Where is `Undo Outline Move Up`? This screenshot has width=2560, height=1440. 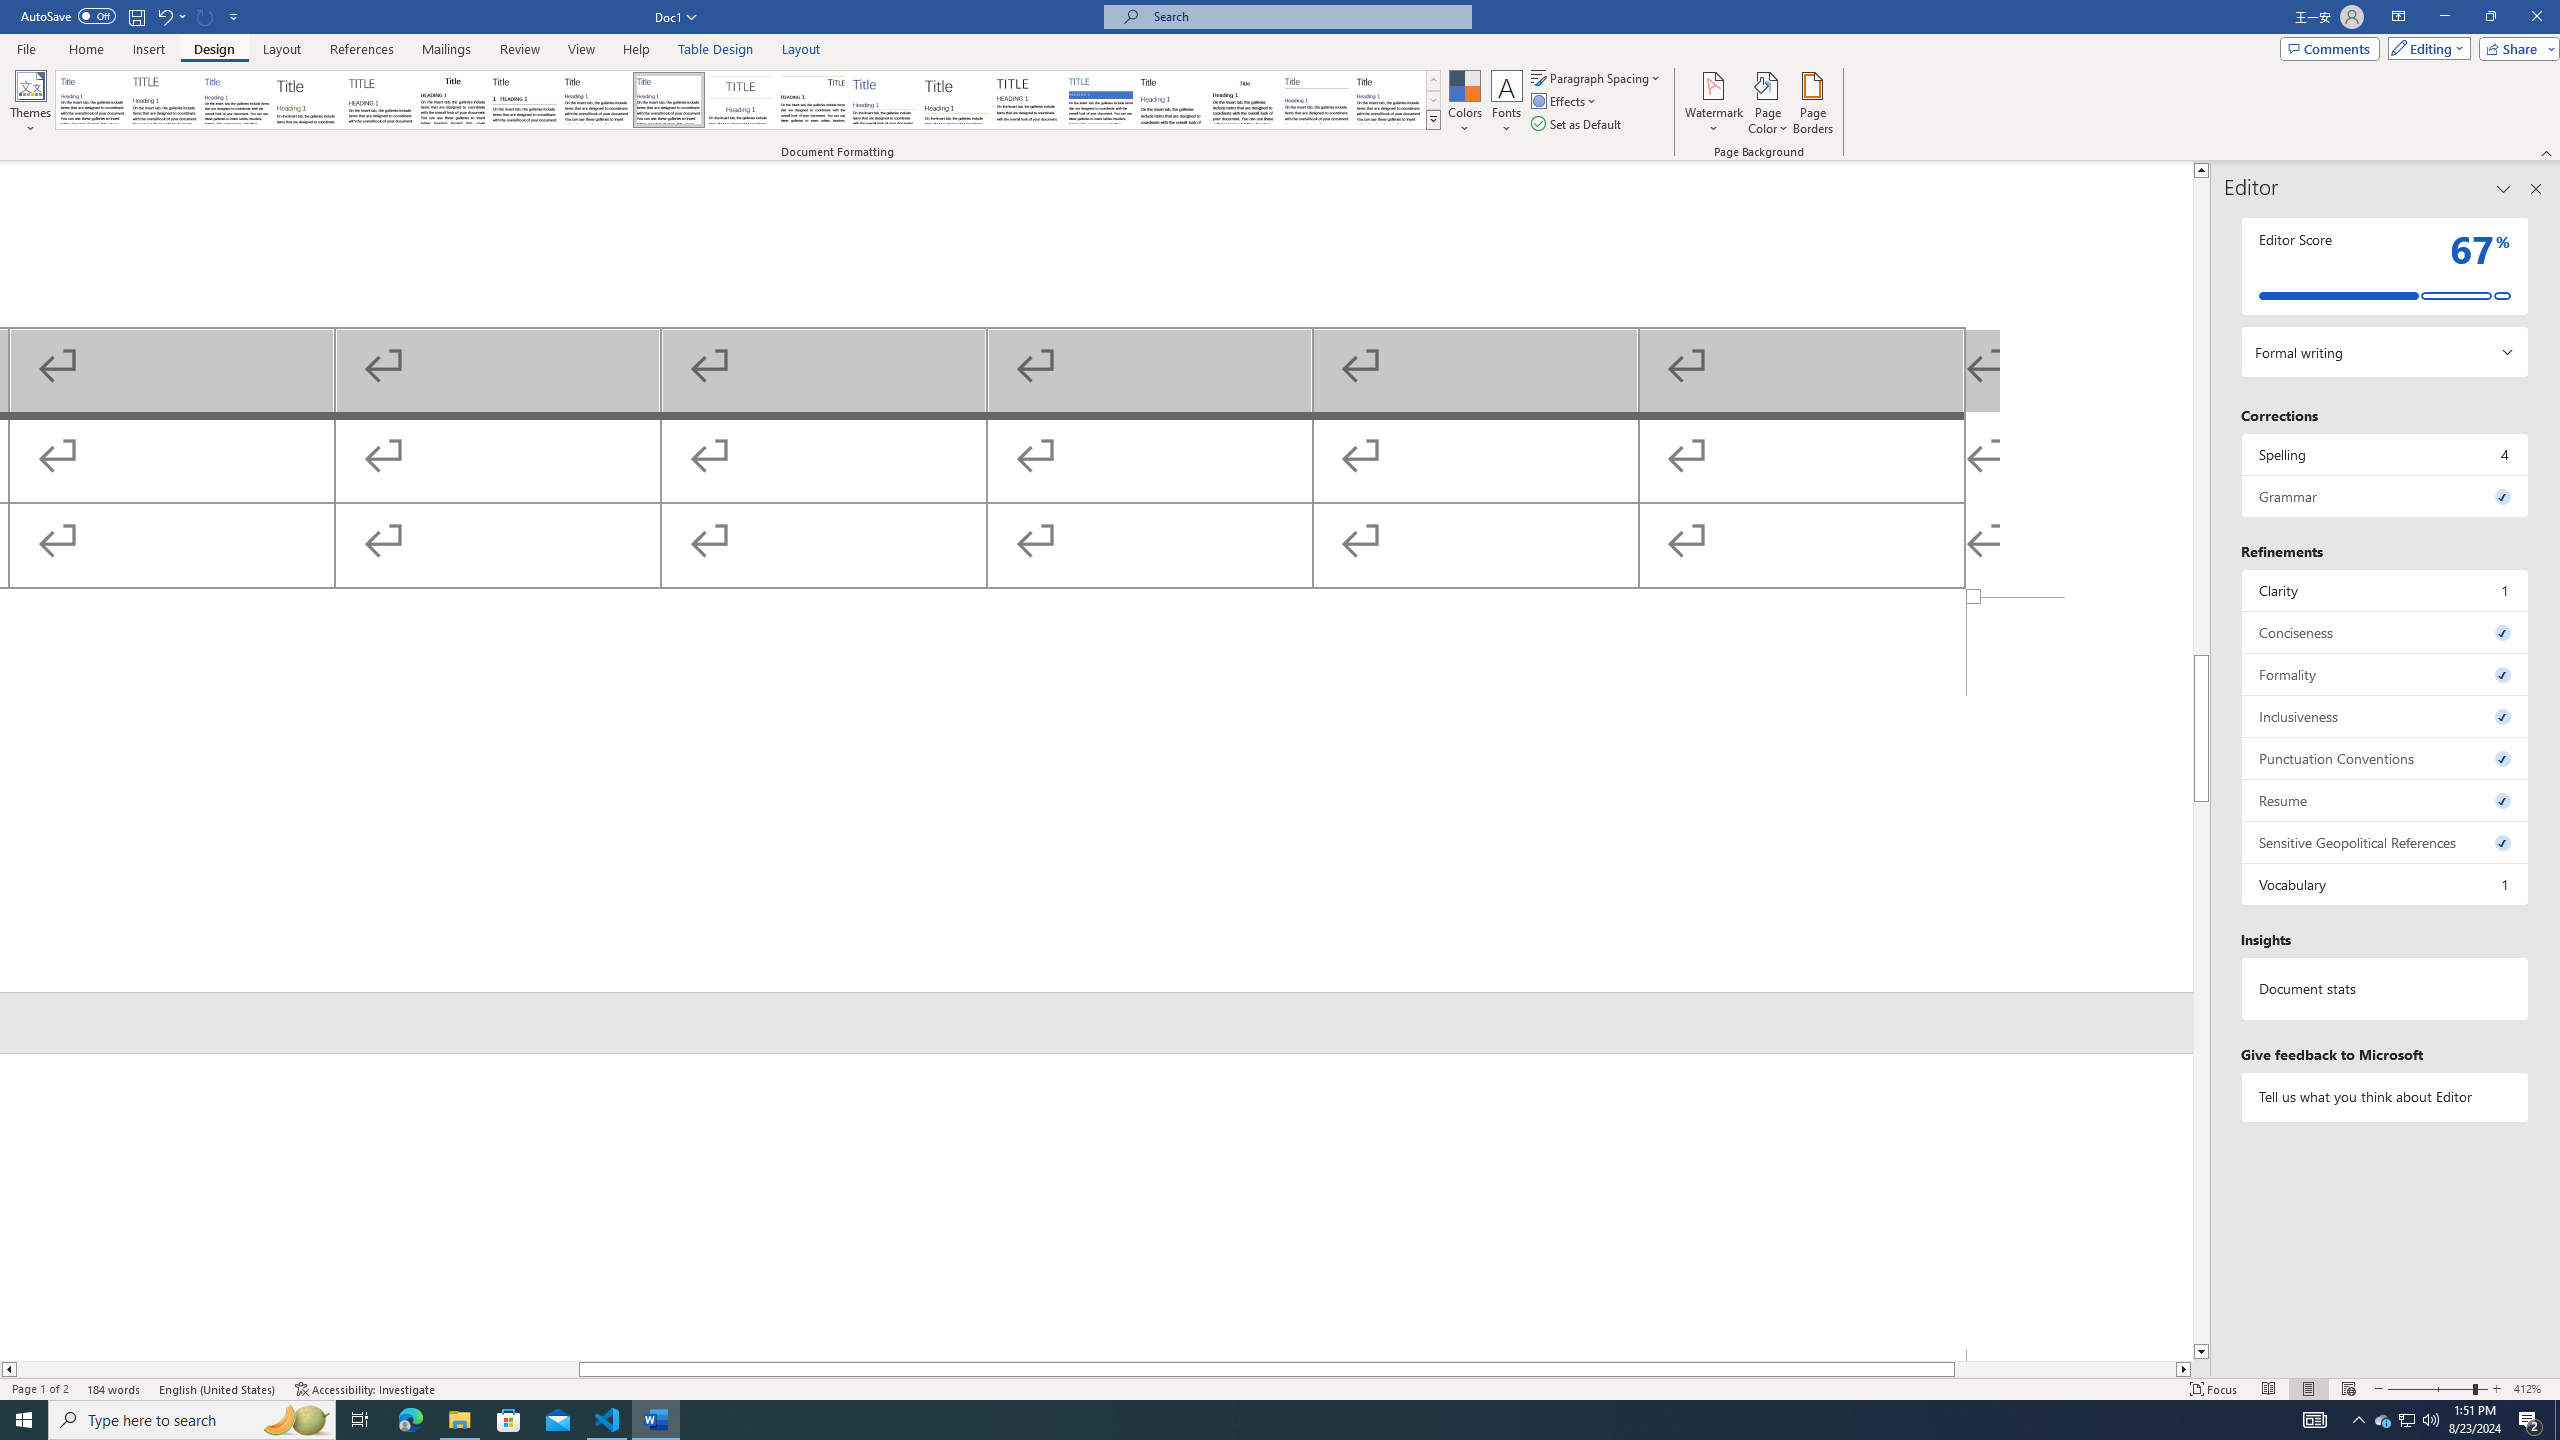 Undo Outline Move Up is located at coordinates (164, 16).